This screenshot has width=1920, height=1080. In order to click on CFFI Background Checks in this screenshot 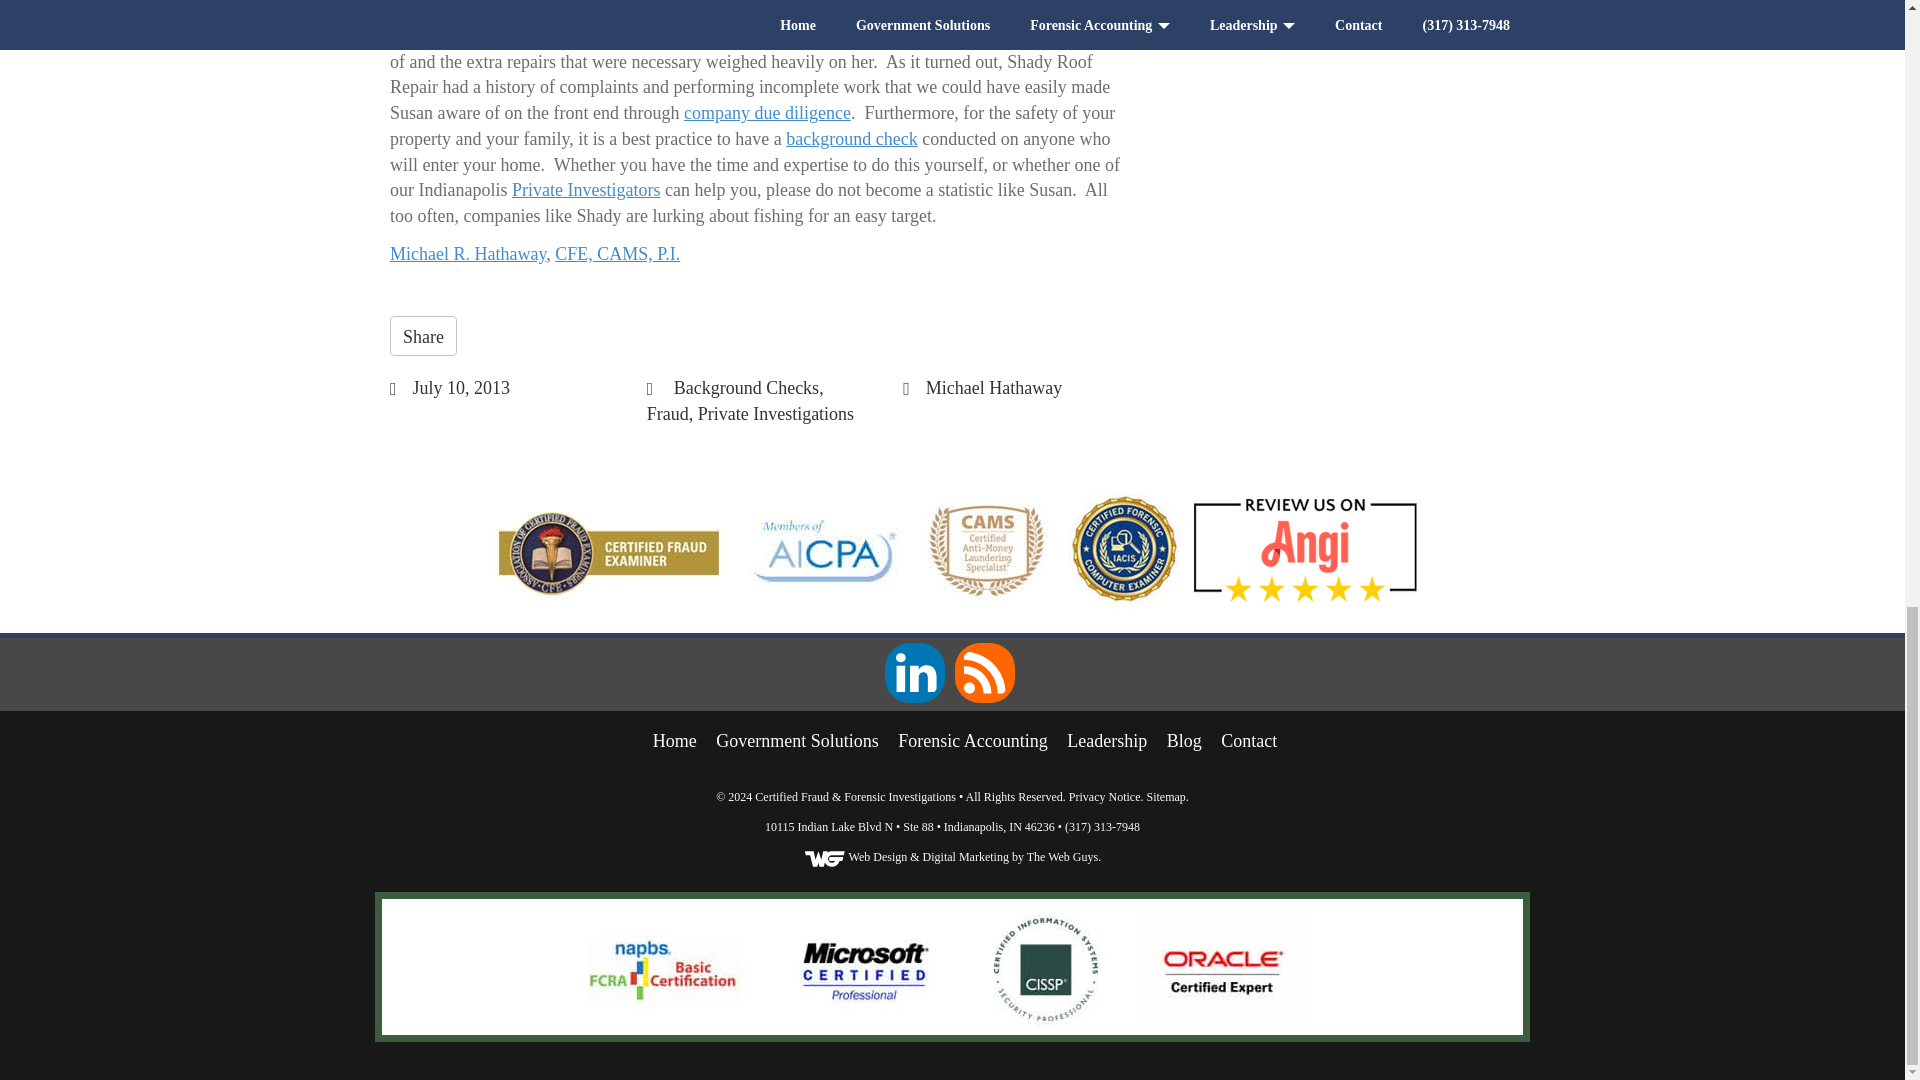, I will do `click(851, 138)`.